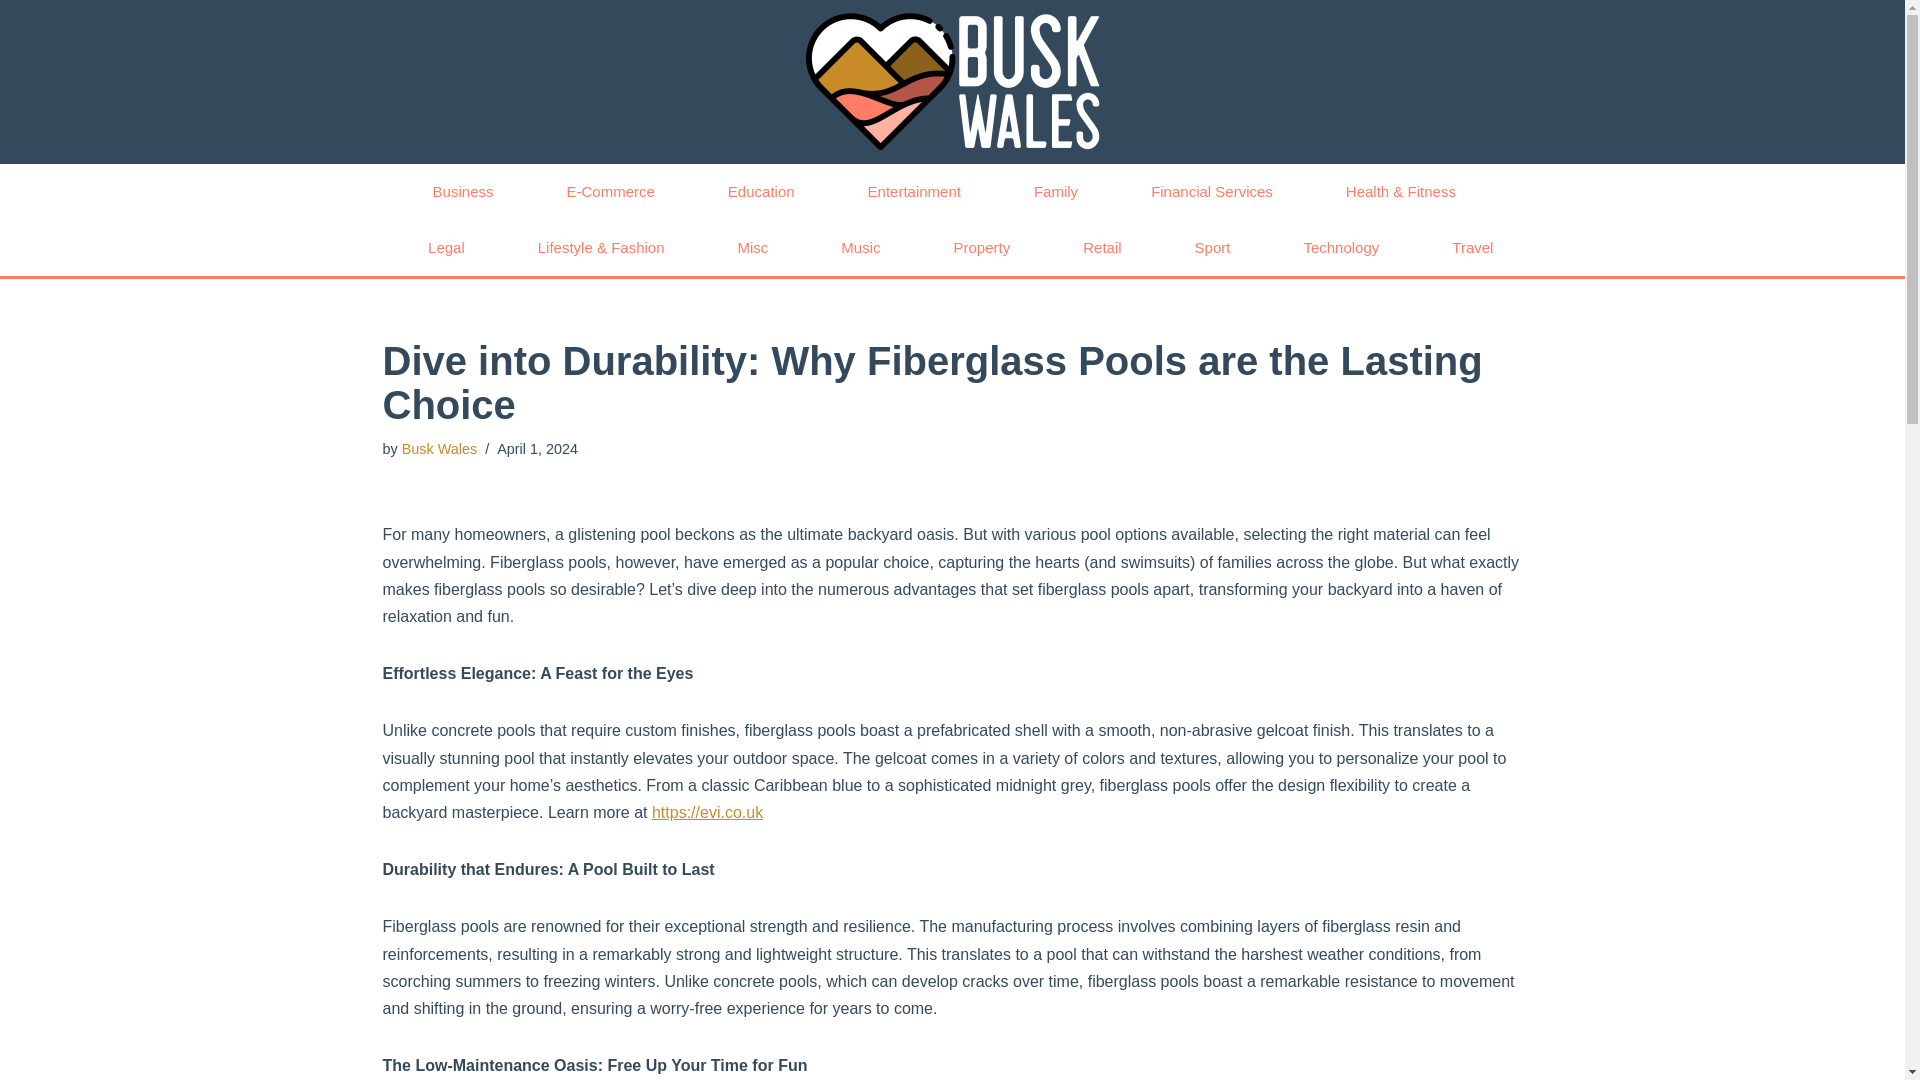  What do you see at coordinates (609, 192) in the screenshot?
I see `E-Commerce` at bounding box center [609, 192].